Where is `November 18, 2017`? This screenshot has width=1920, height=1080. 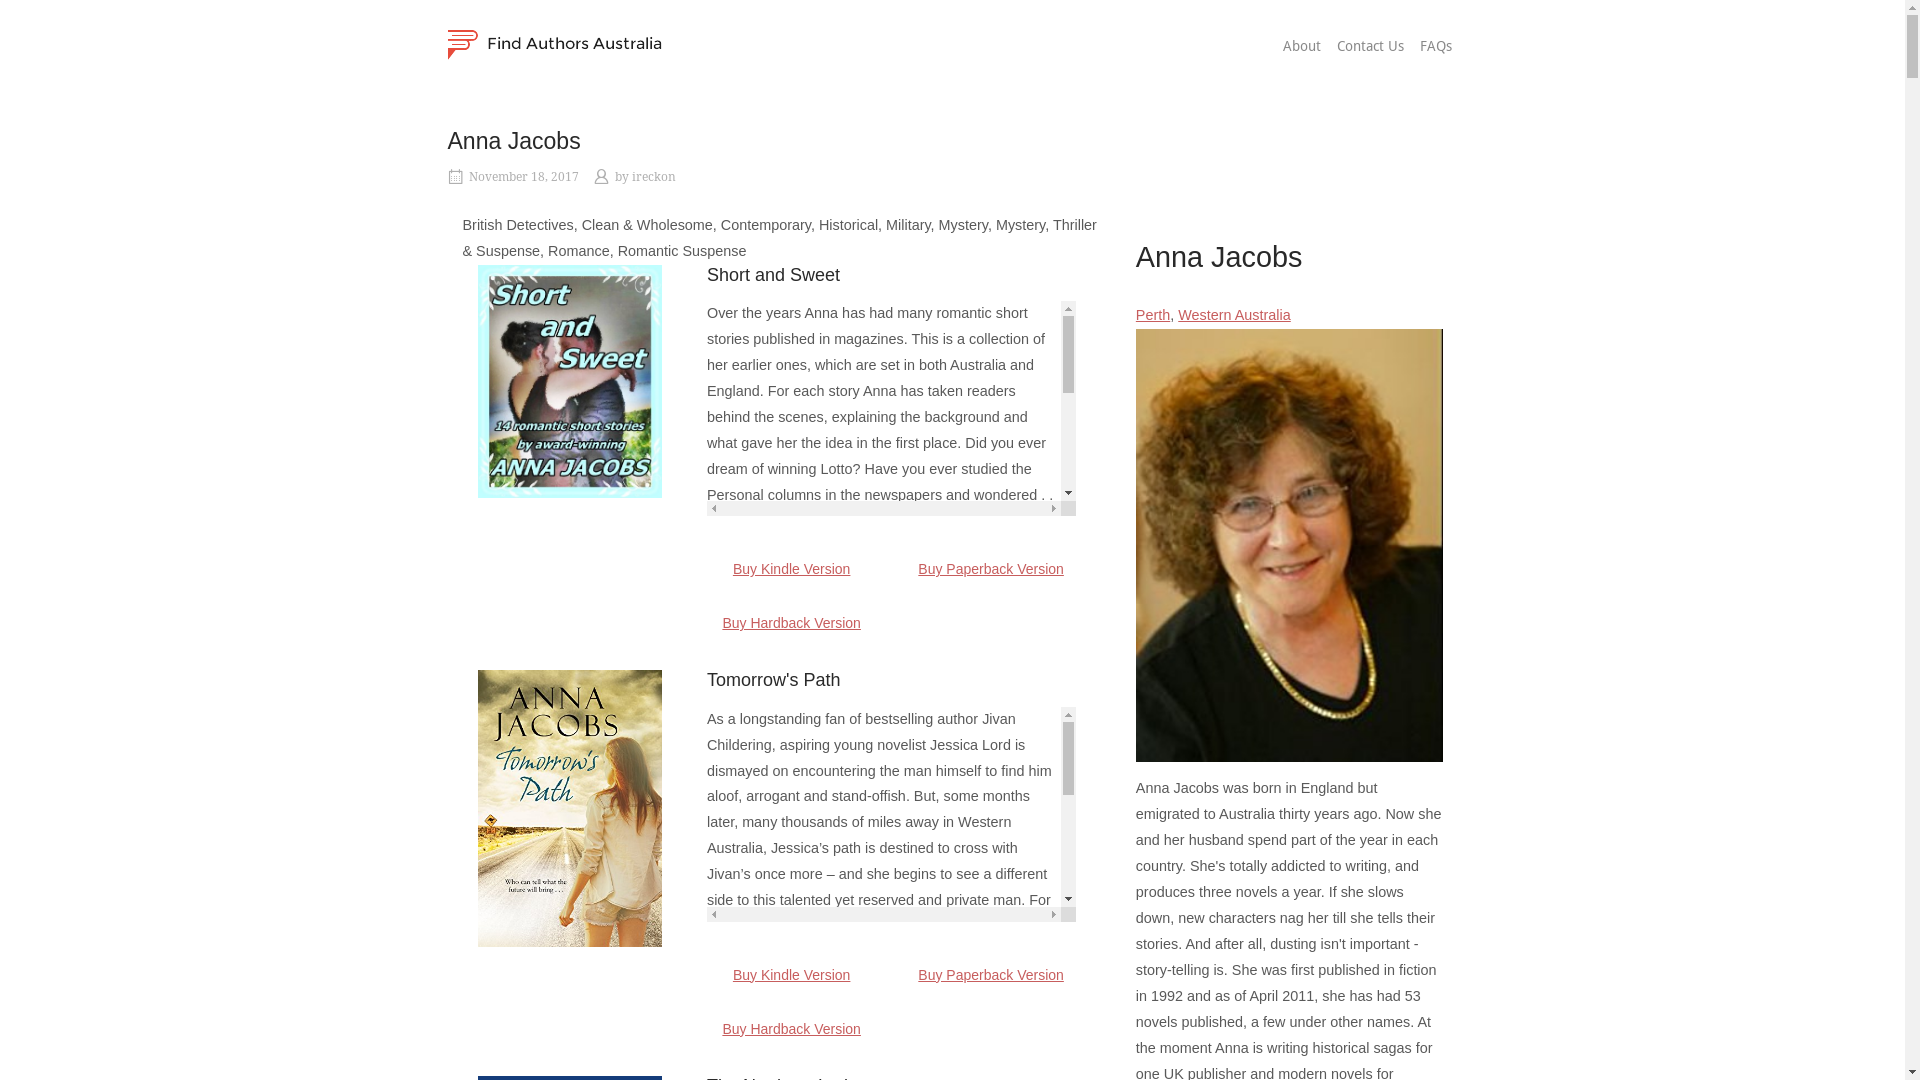
November 18, 2017 is located at coordinates (523, 177).